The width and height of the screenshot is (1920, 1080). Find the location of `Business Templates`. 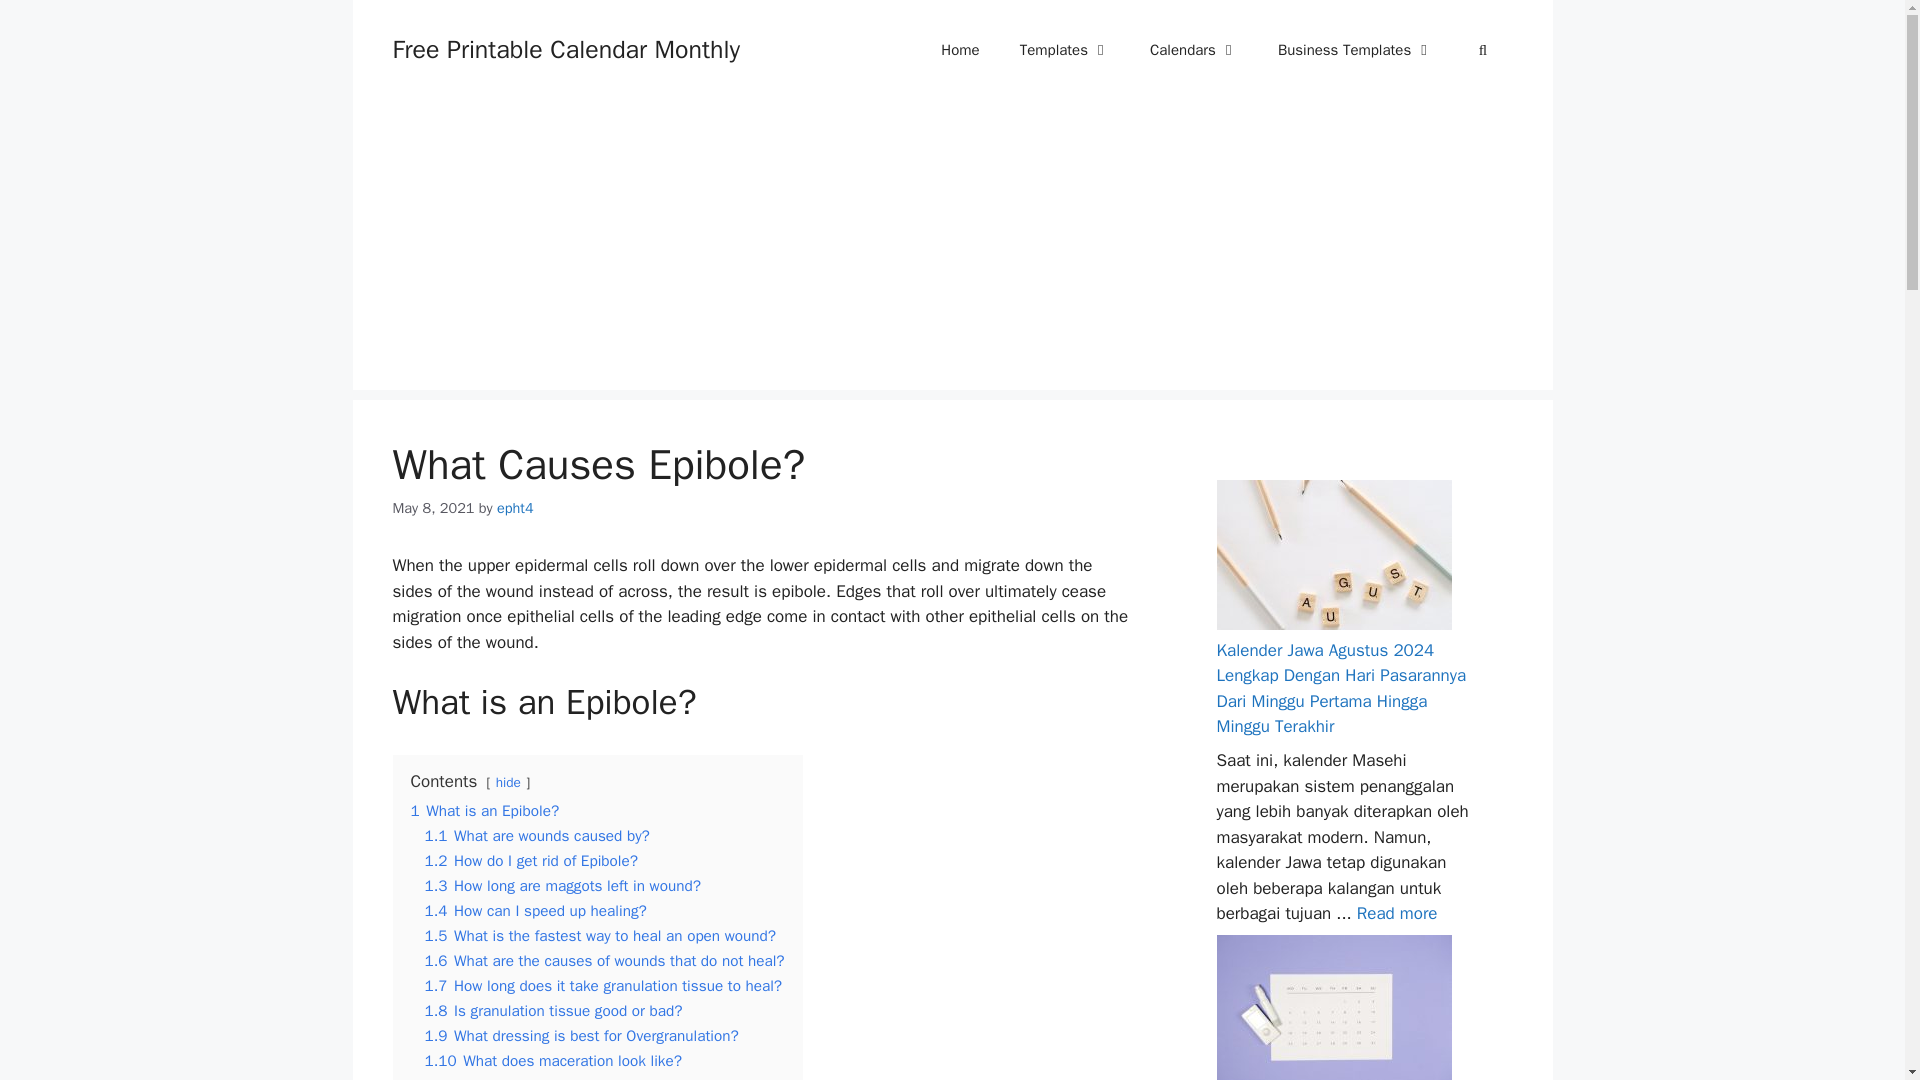

Business Templates is located at coordinates (1355, 50).